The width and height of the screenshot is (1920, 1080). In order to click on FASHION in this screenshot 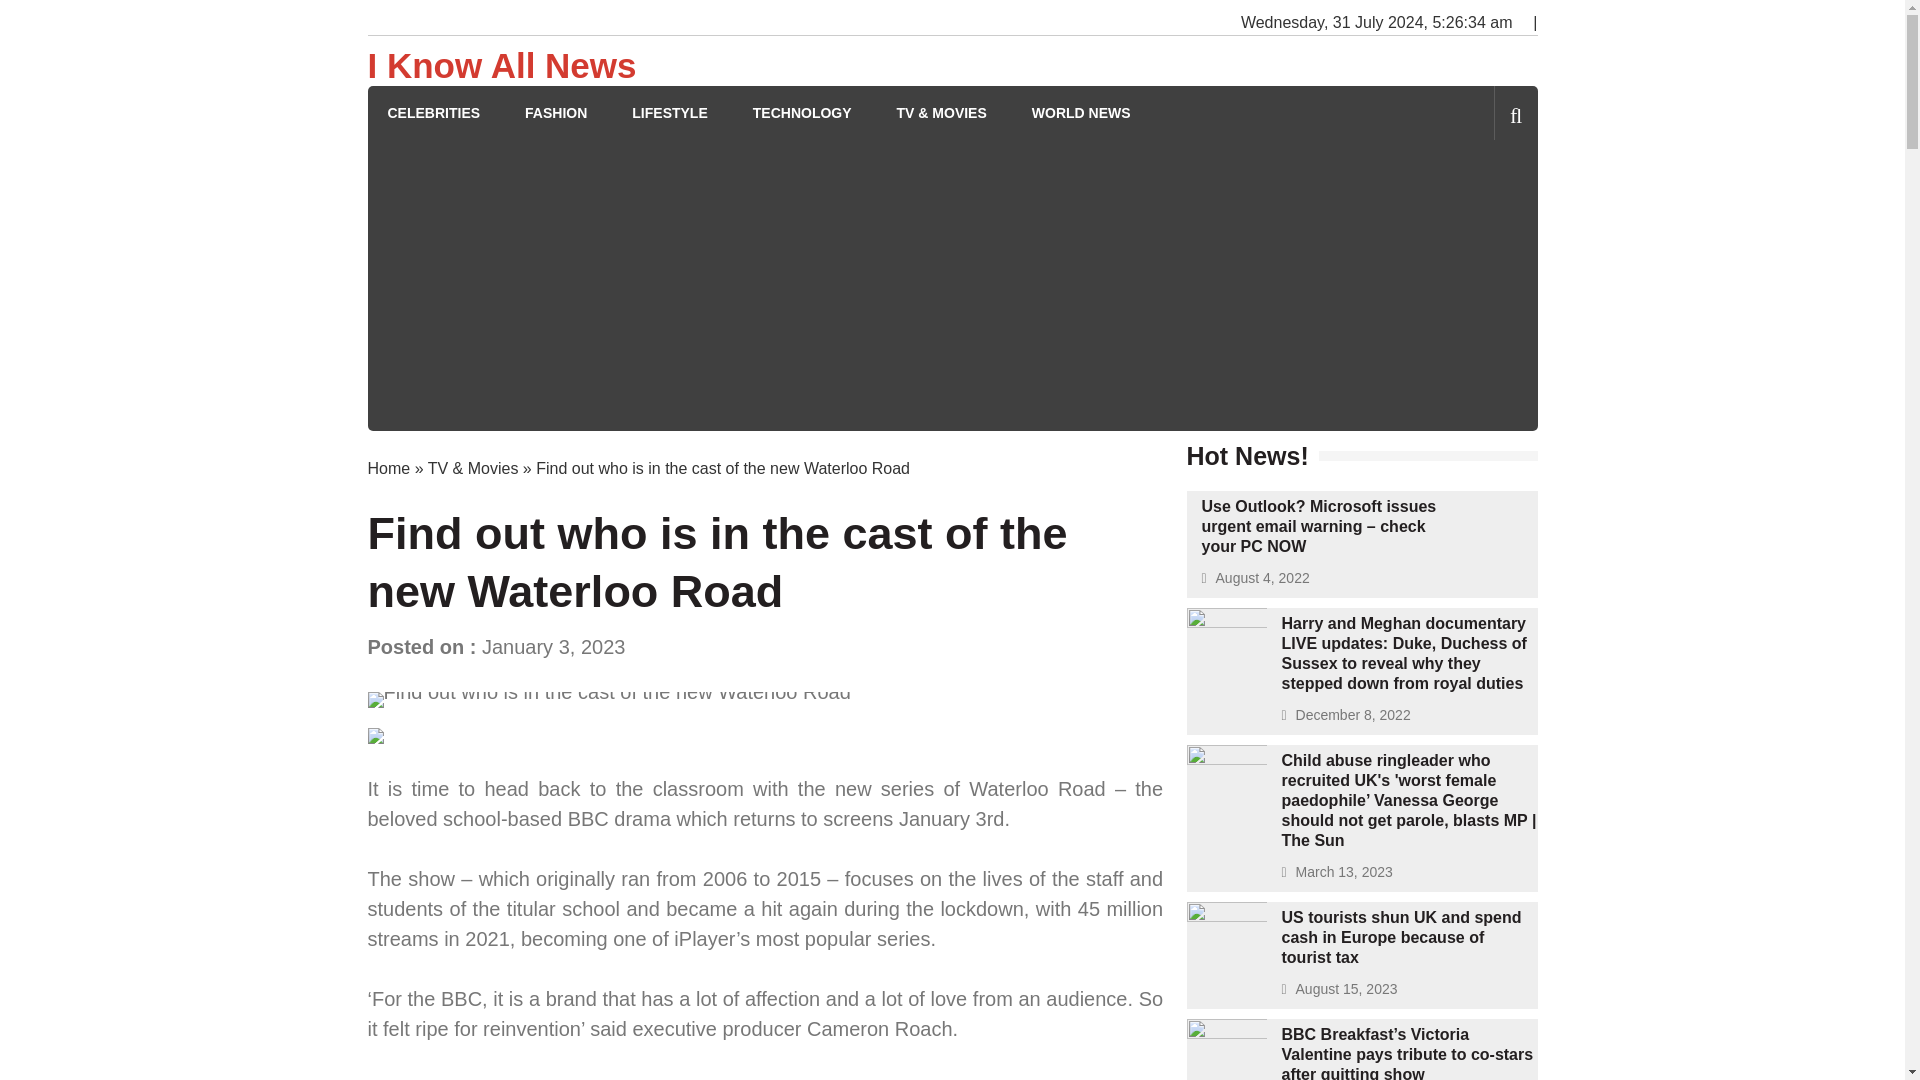, I will do `click(556, 114)`.